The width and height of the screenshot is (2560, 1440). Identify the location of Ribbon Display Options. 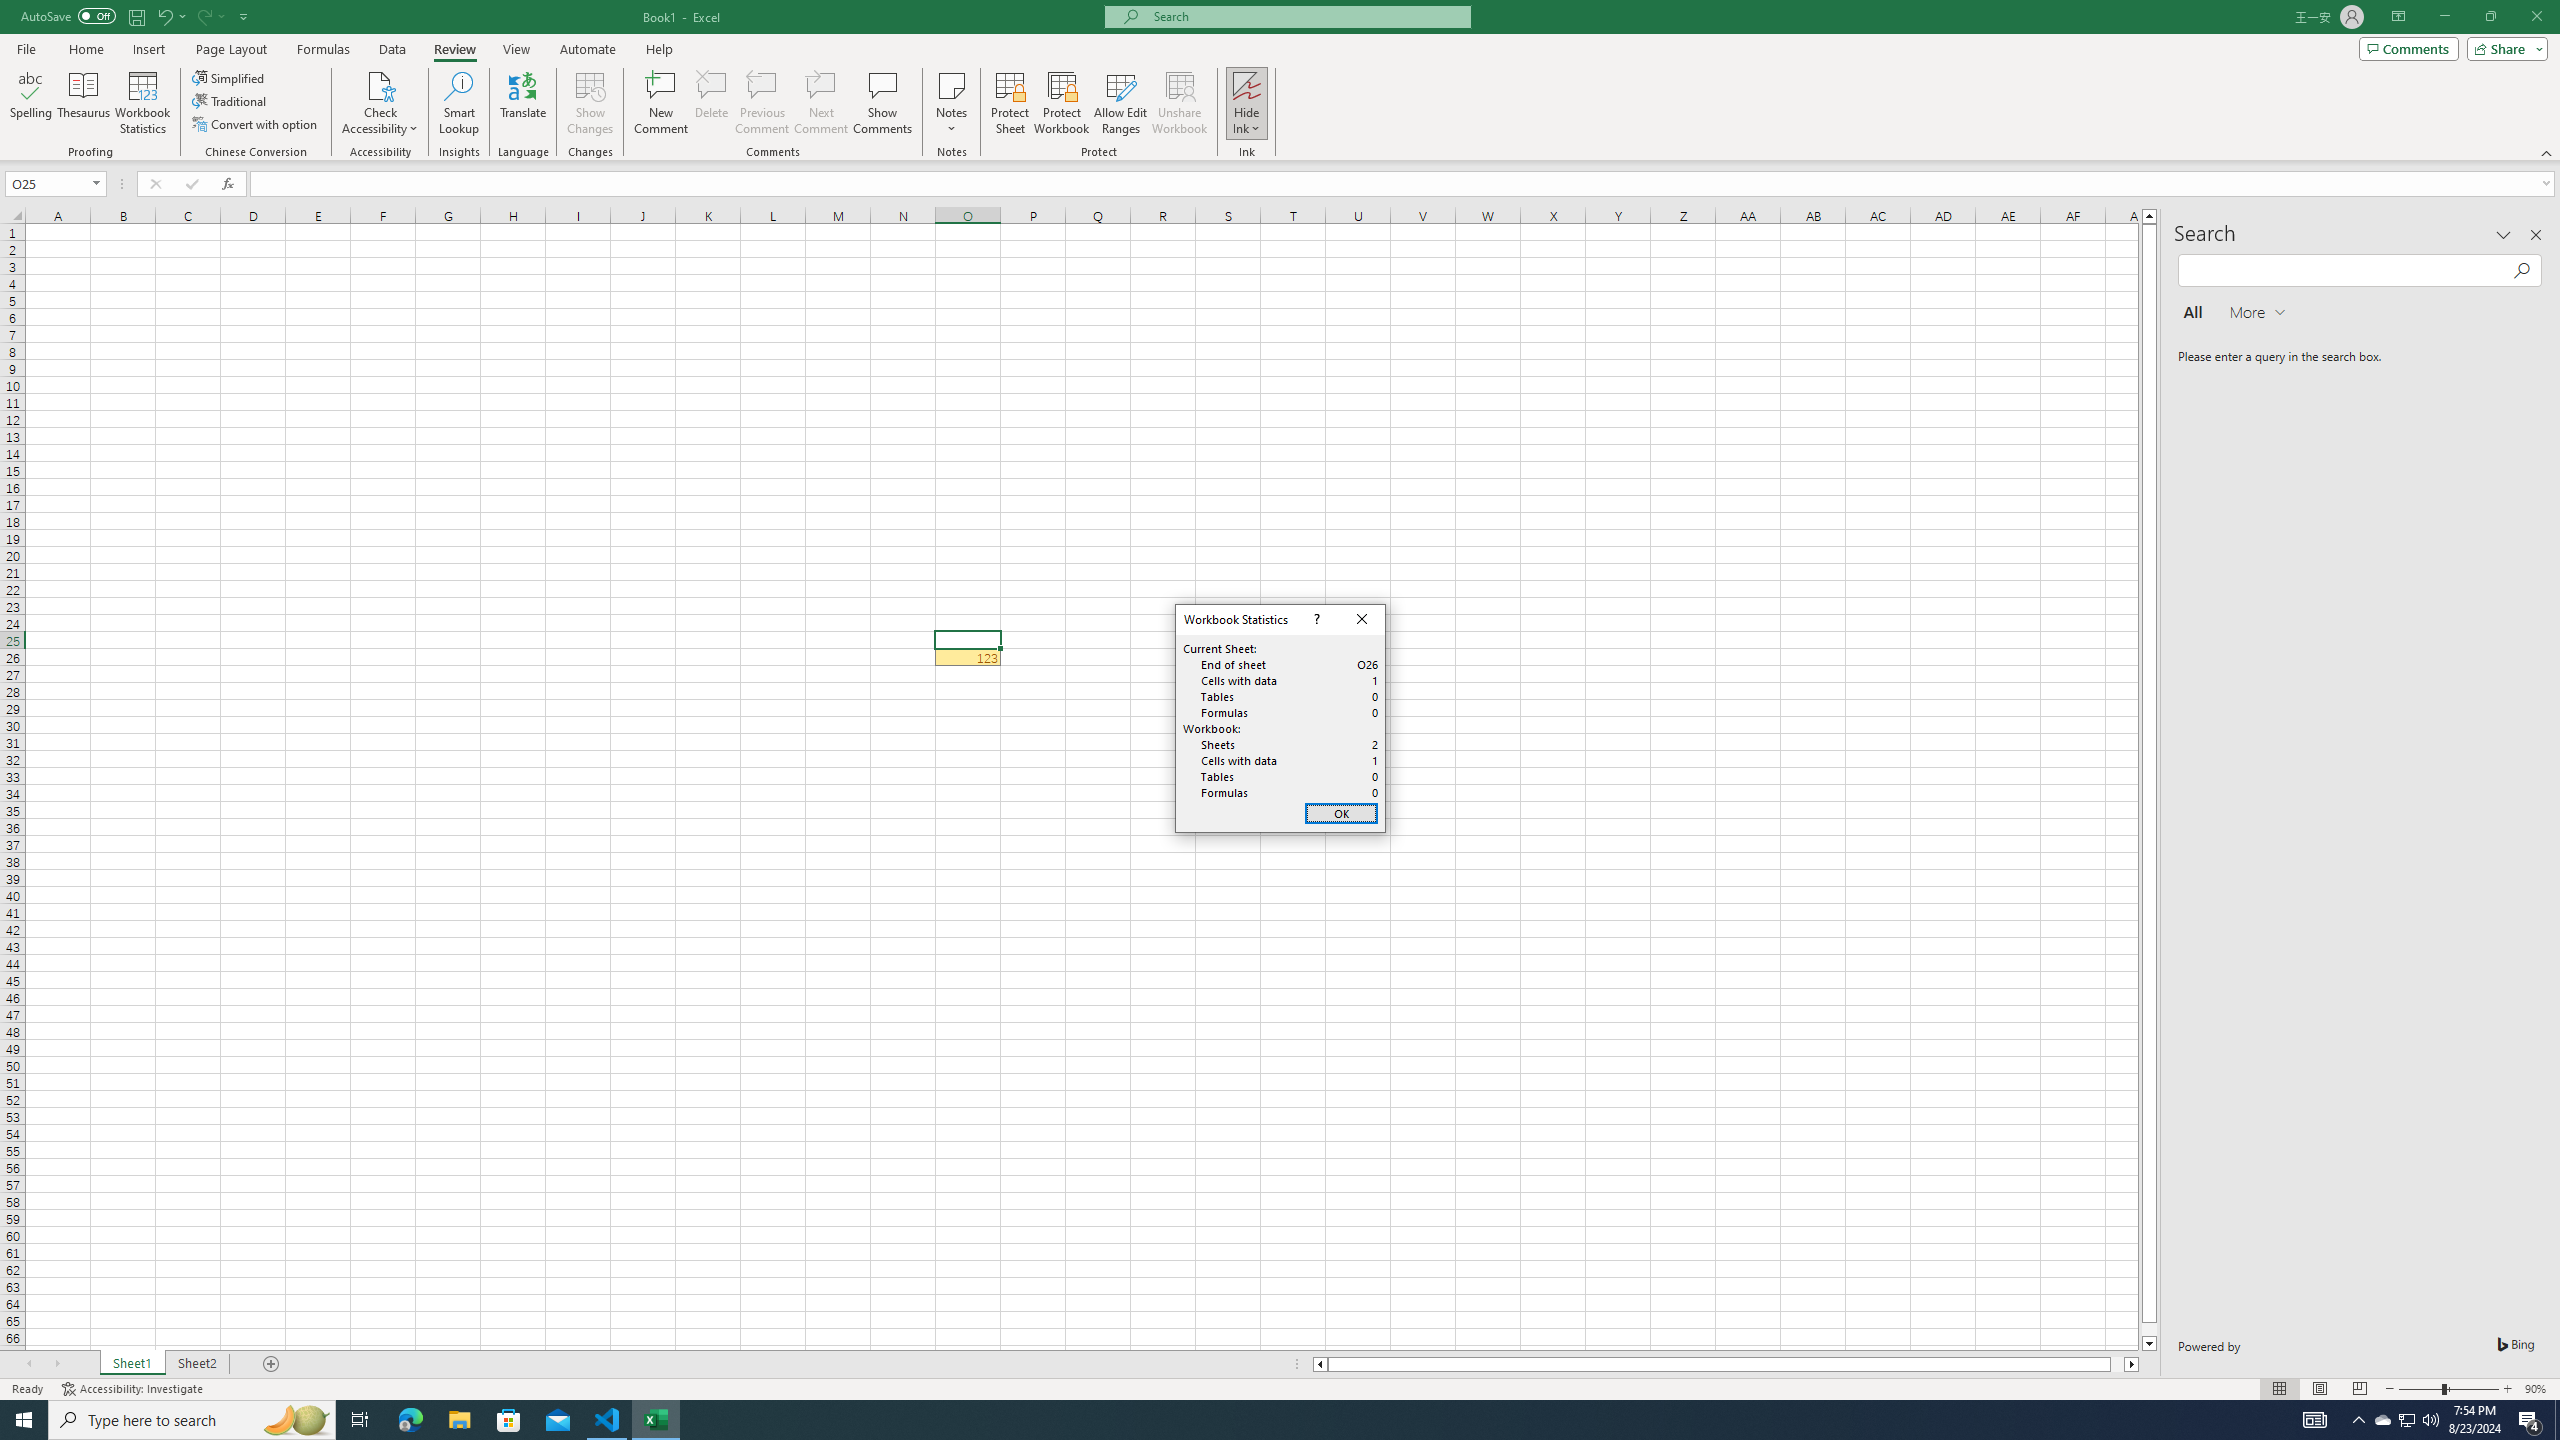
(2398, 17).